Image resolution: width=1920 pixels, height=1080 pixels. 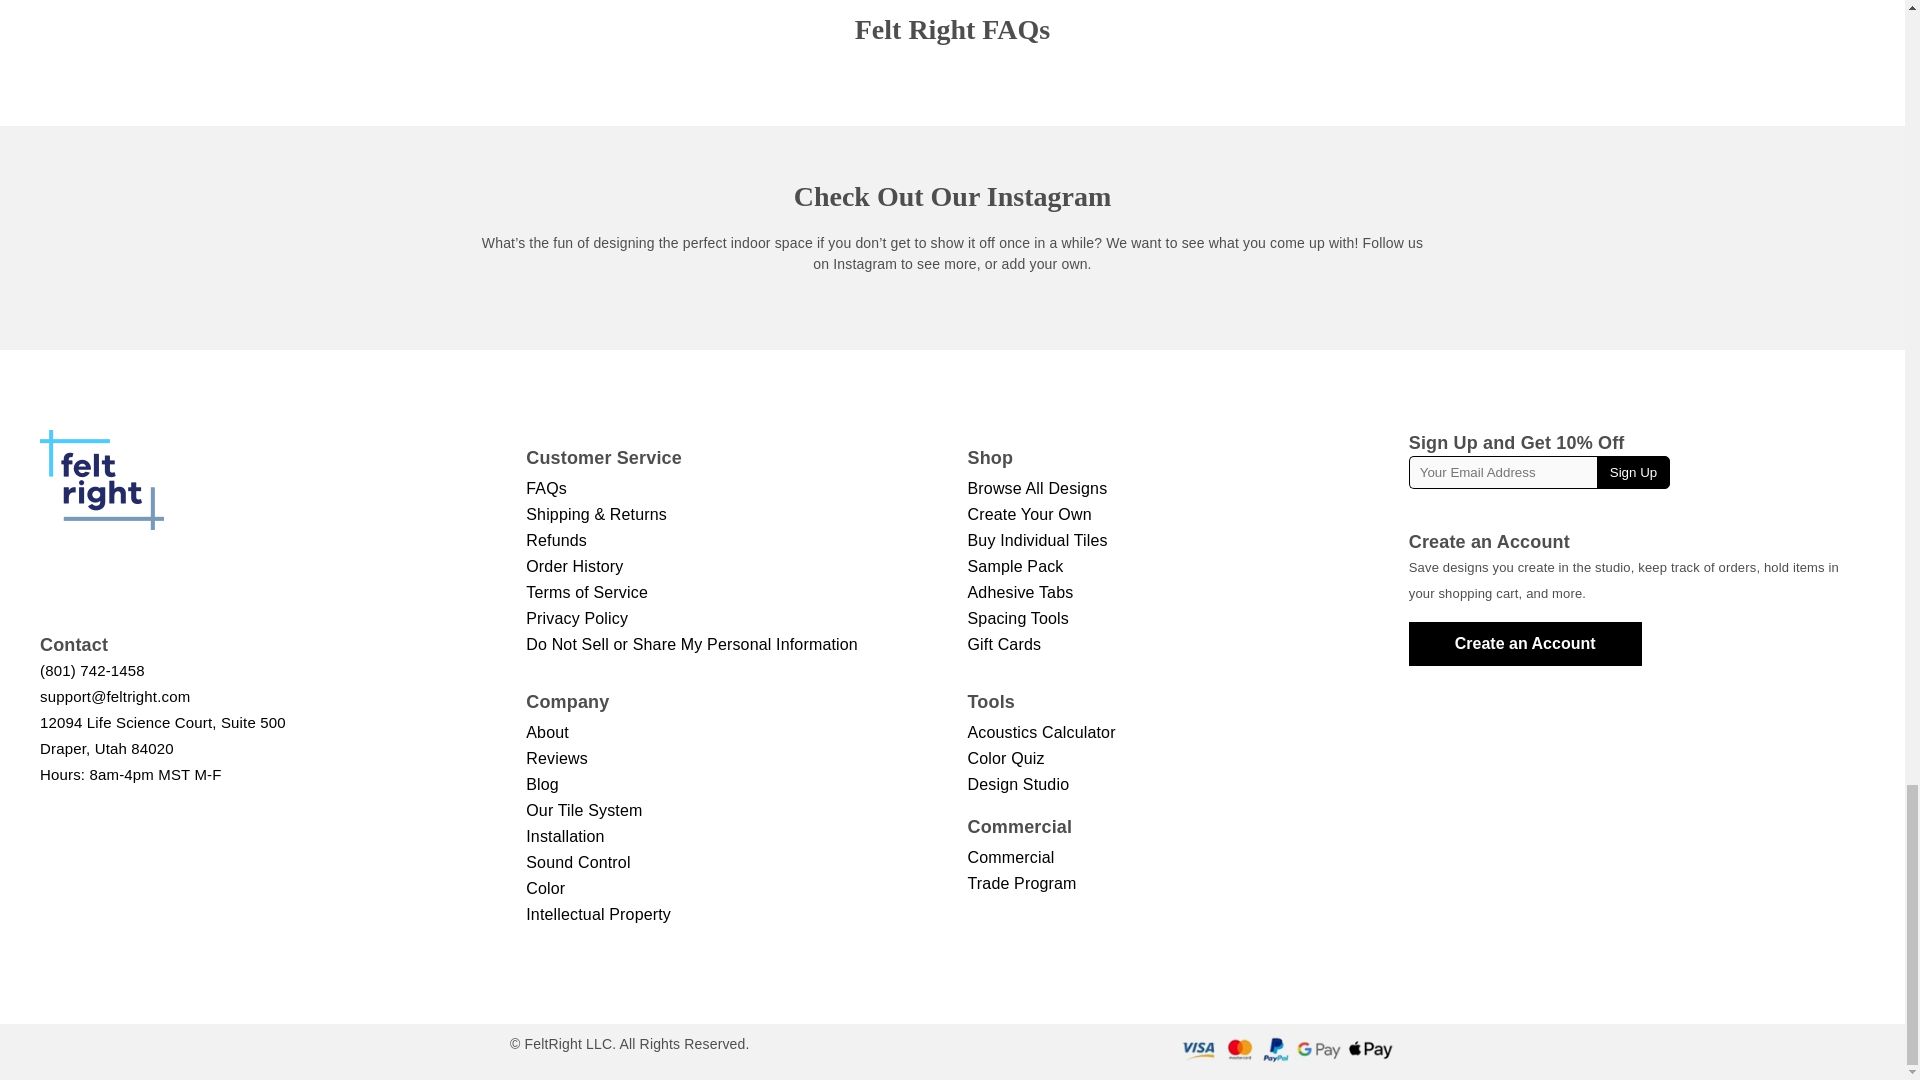 I want to click on Privacy Policy, so click(x=576, y=618).